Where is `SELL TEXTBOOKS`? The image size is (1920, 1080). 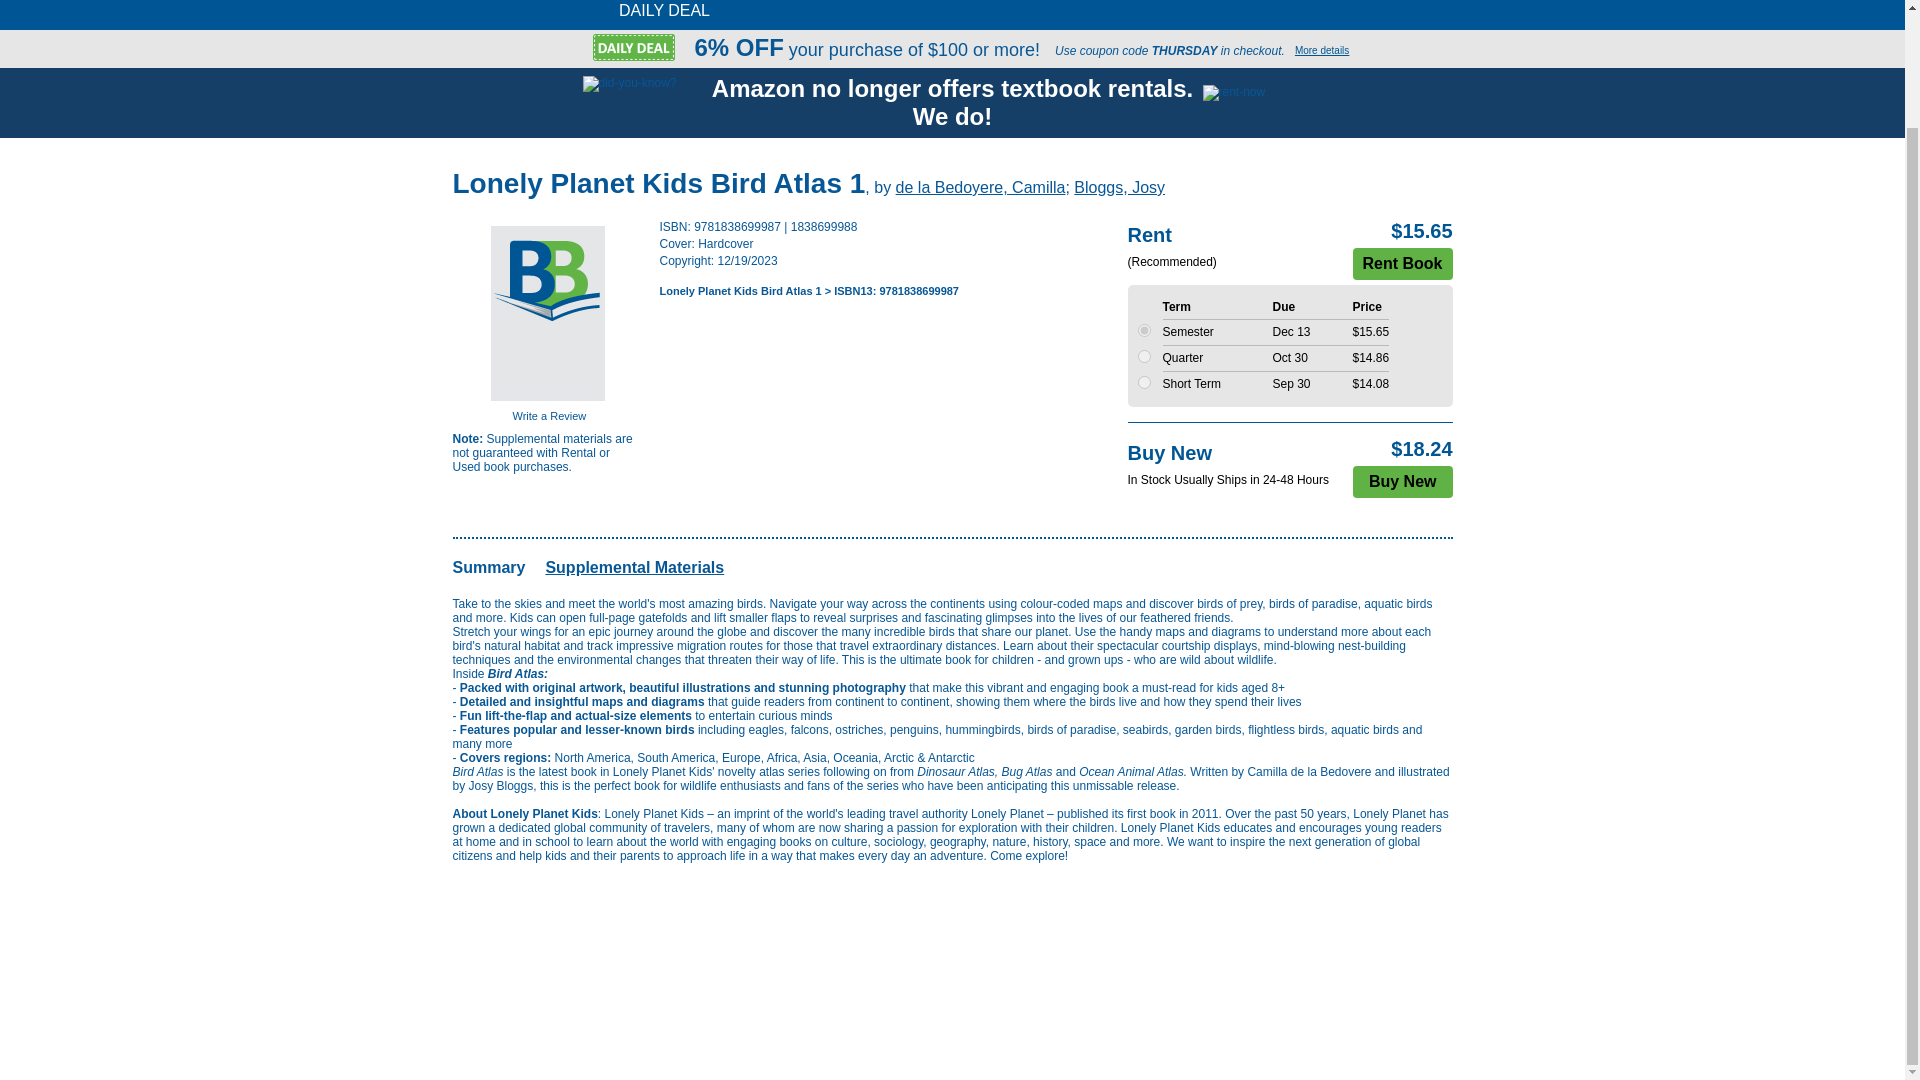 SELL TEXTBOOKS is located at coordinates (1176, 5).